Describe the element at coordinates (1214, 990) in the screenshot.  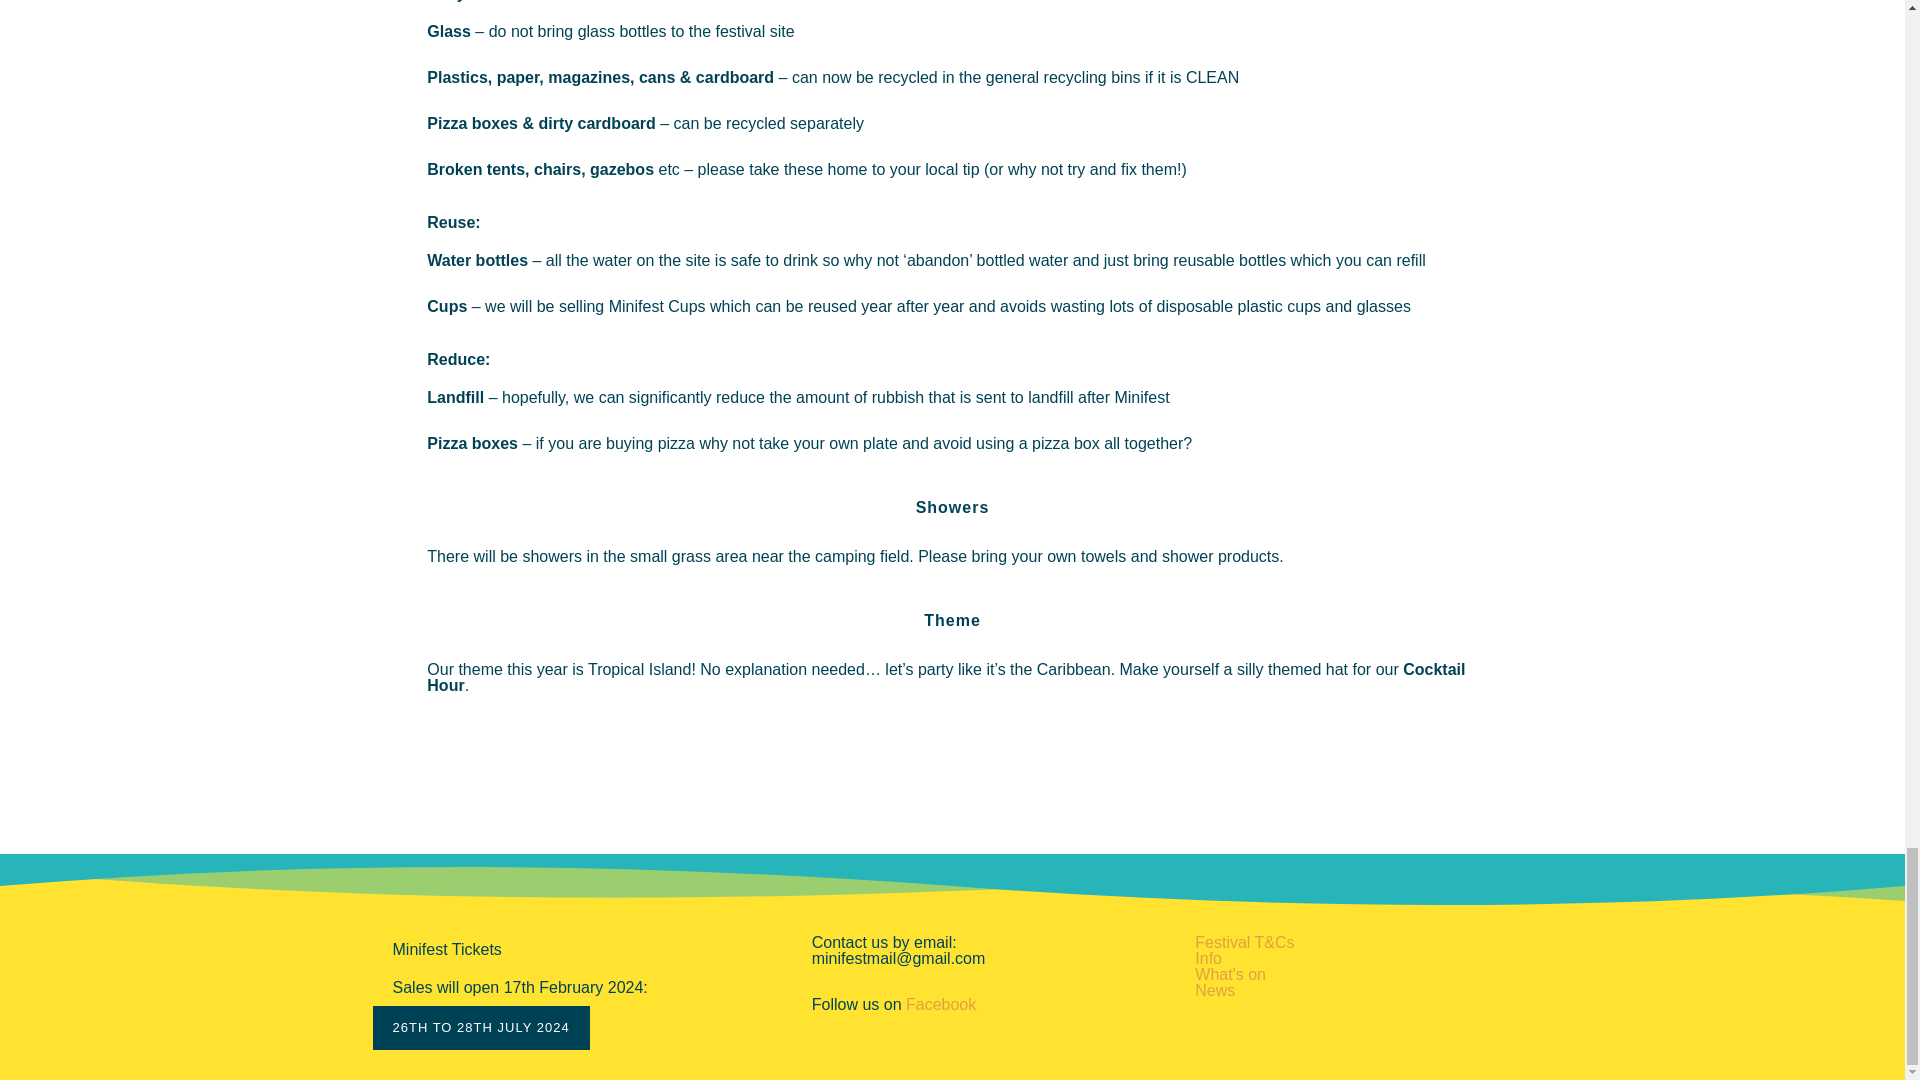
I see `News` at that location.